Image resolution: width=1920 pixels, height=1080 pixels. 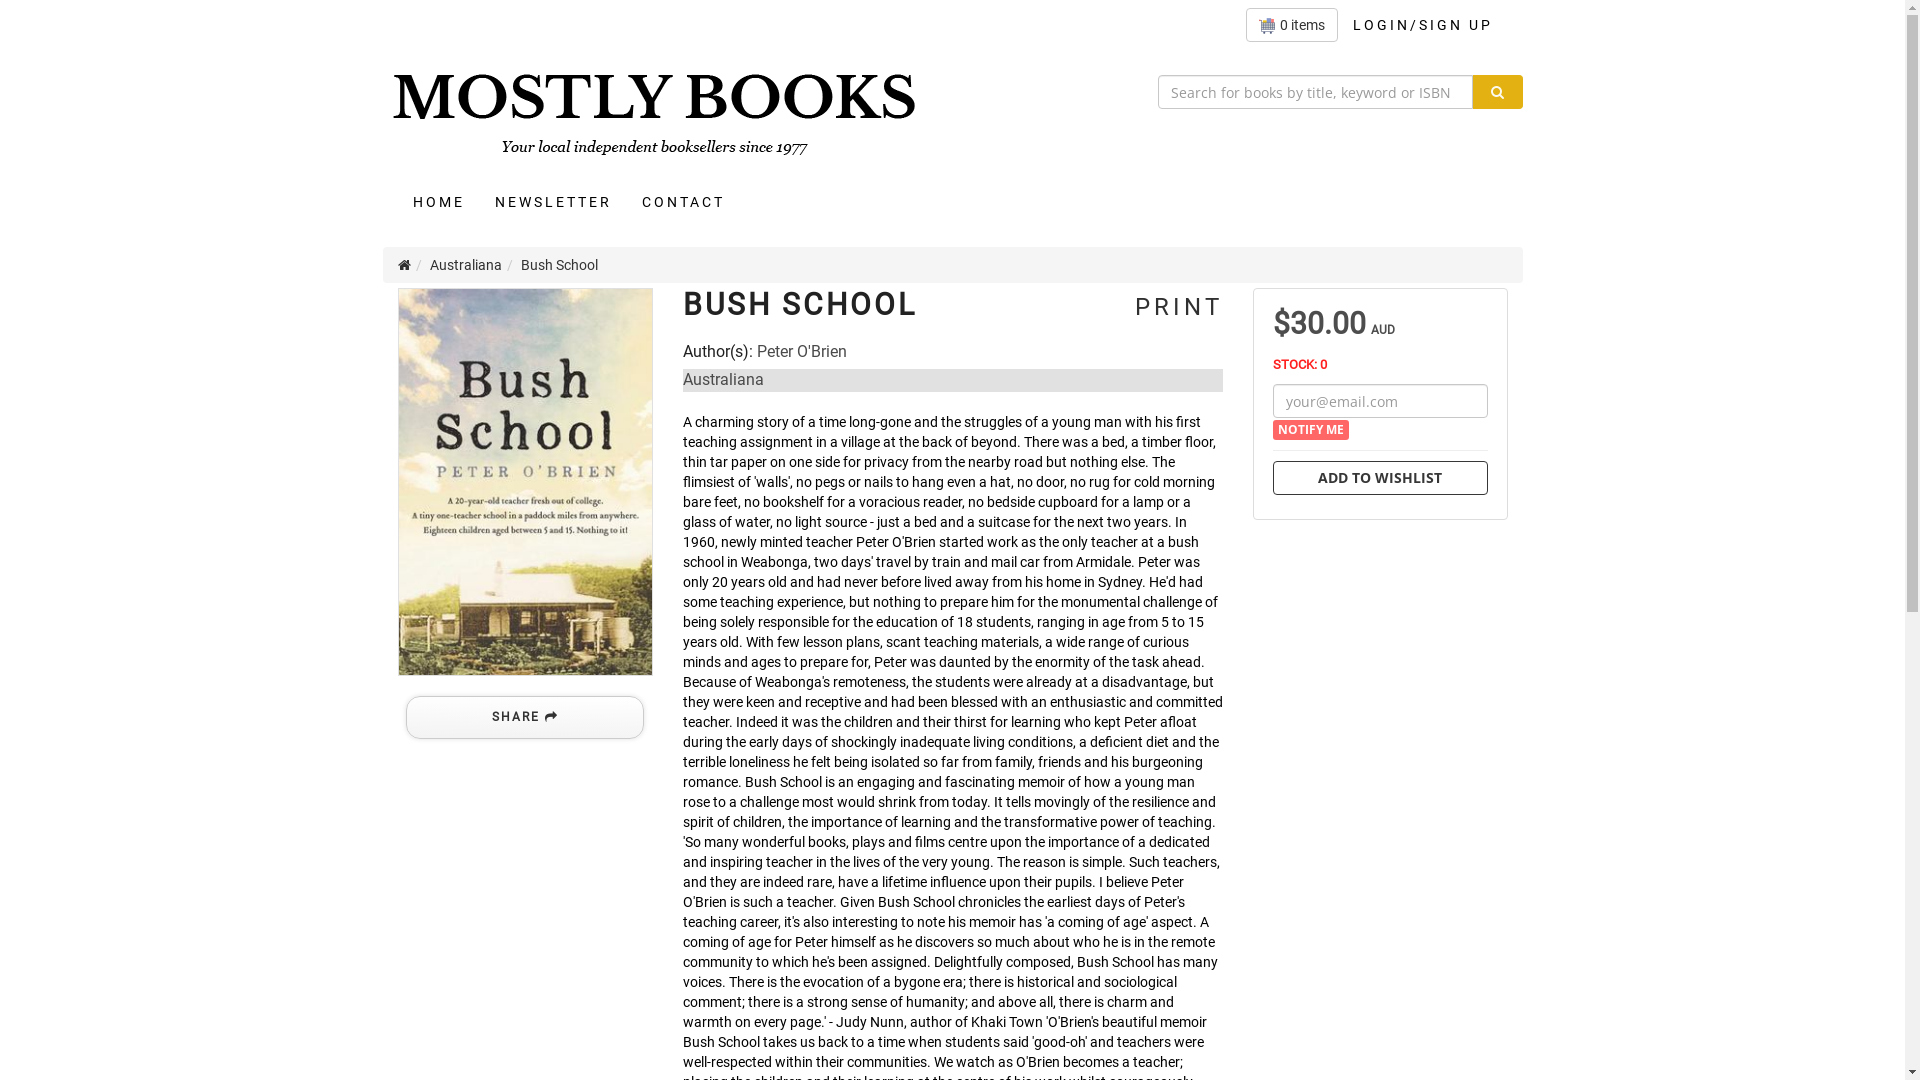 What do you see at coordinates (525, 718) in the screenshot?
I see `SHARE` at bounding box center [525, 718].